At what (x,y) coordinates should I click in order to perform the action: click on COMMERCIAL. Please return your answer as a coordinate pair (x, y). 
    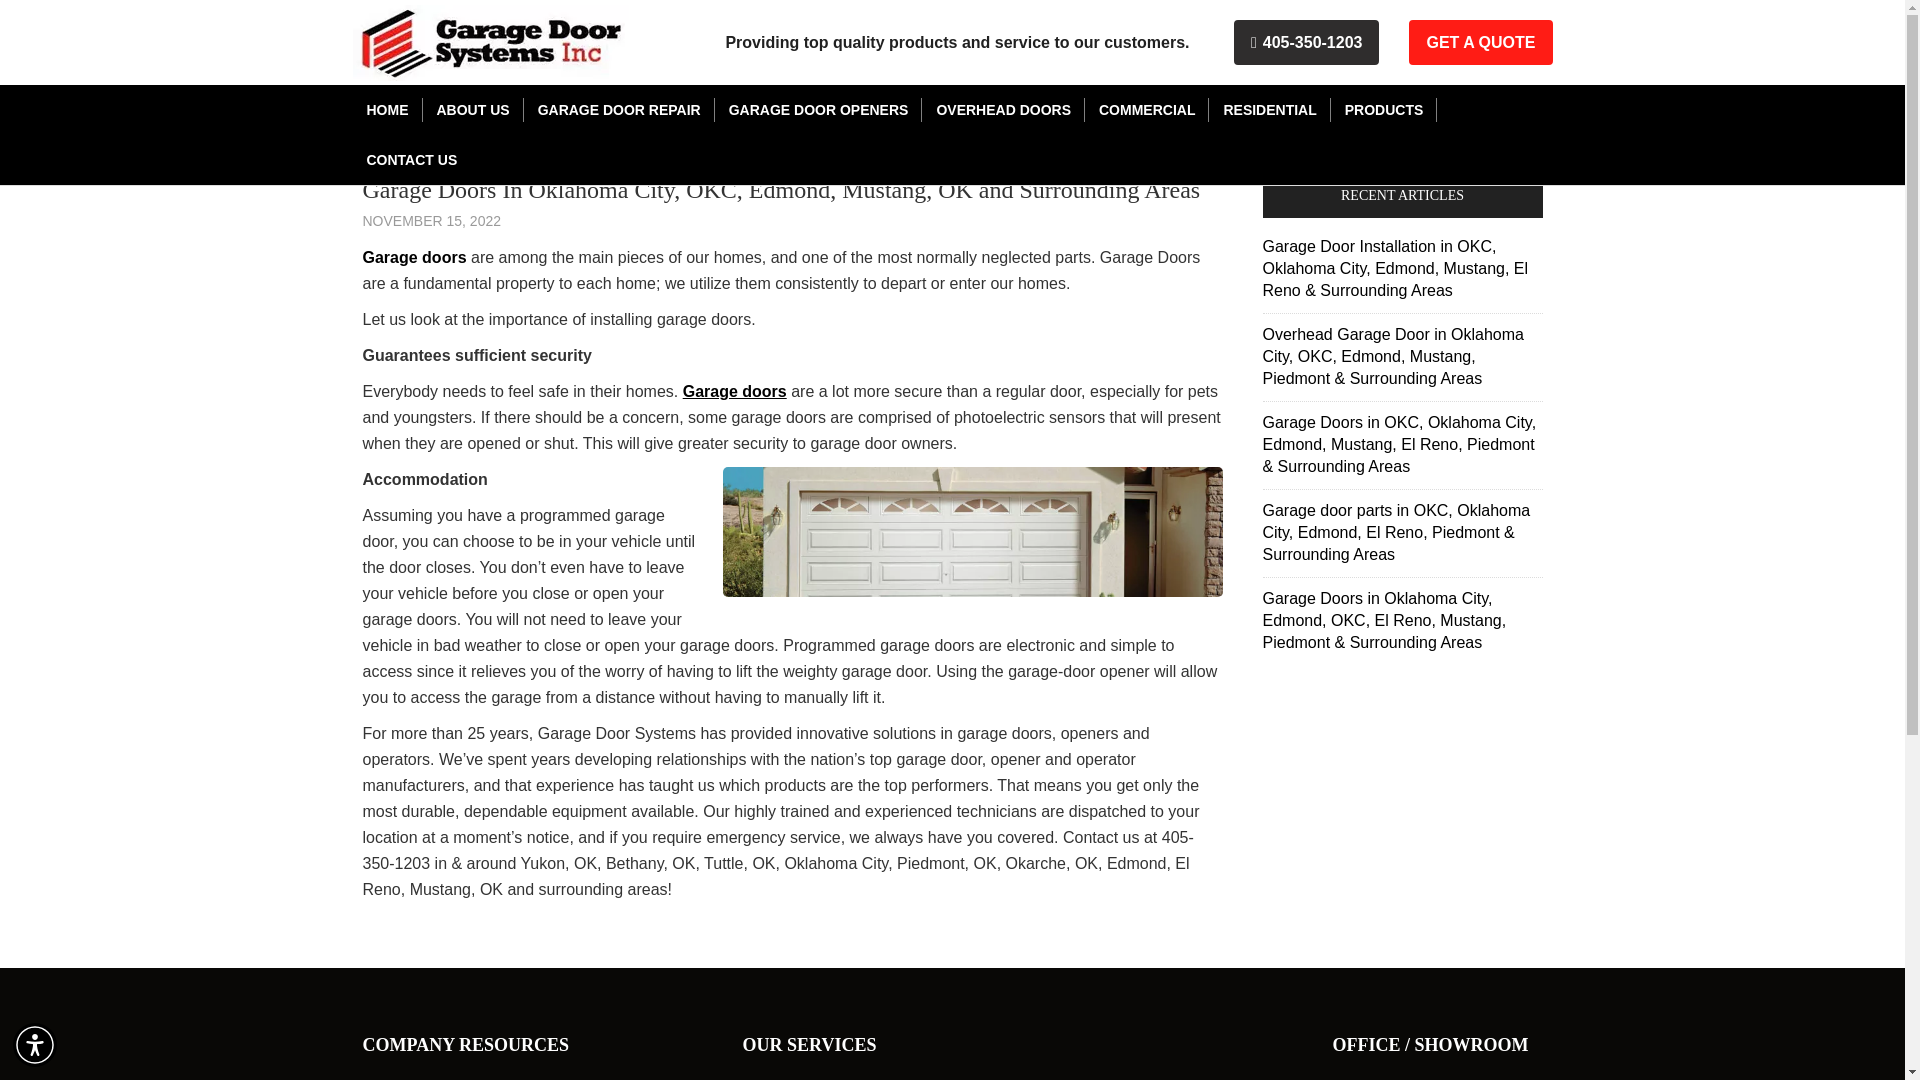
    Looking at the image, I should click on (1146, 110).